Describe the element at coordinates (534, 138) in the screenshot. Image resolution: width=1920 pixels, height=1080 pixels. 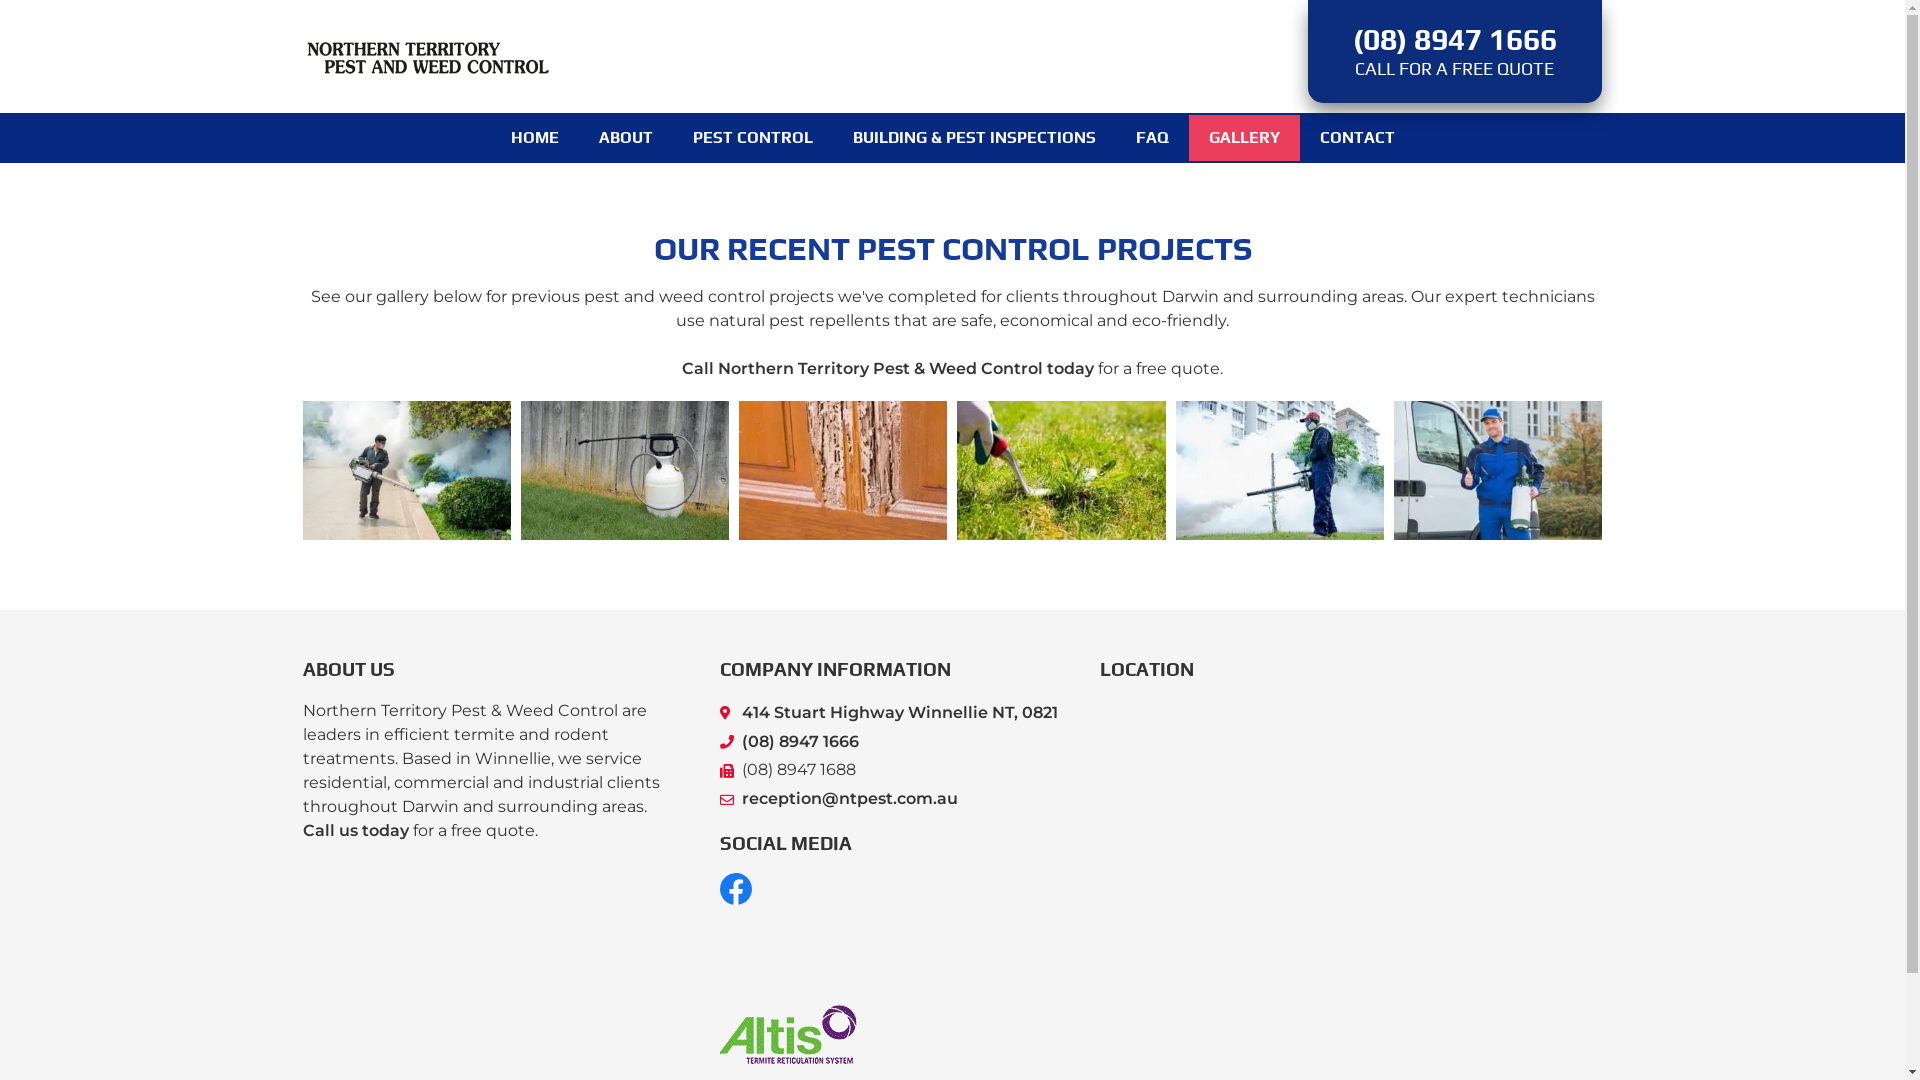
I see `HOME` at that location.